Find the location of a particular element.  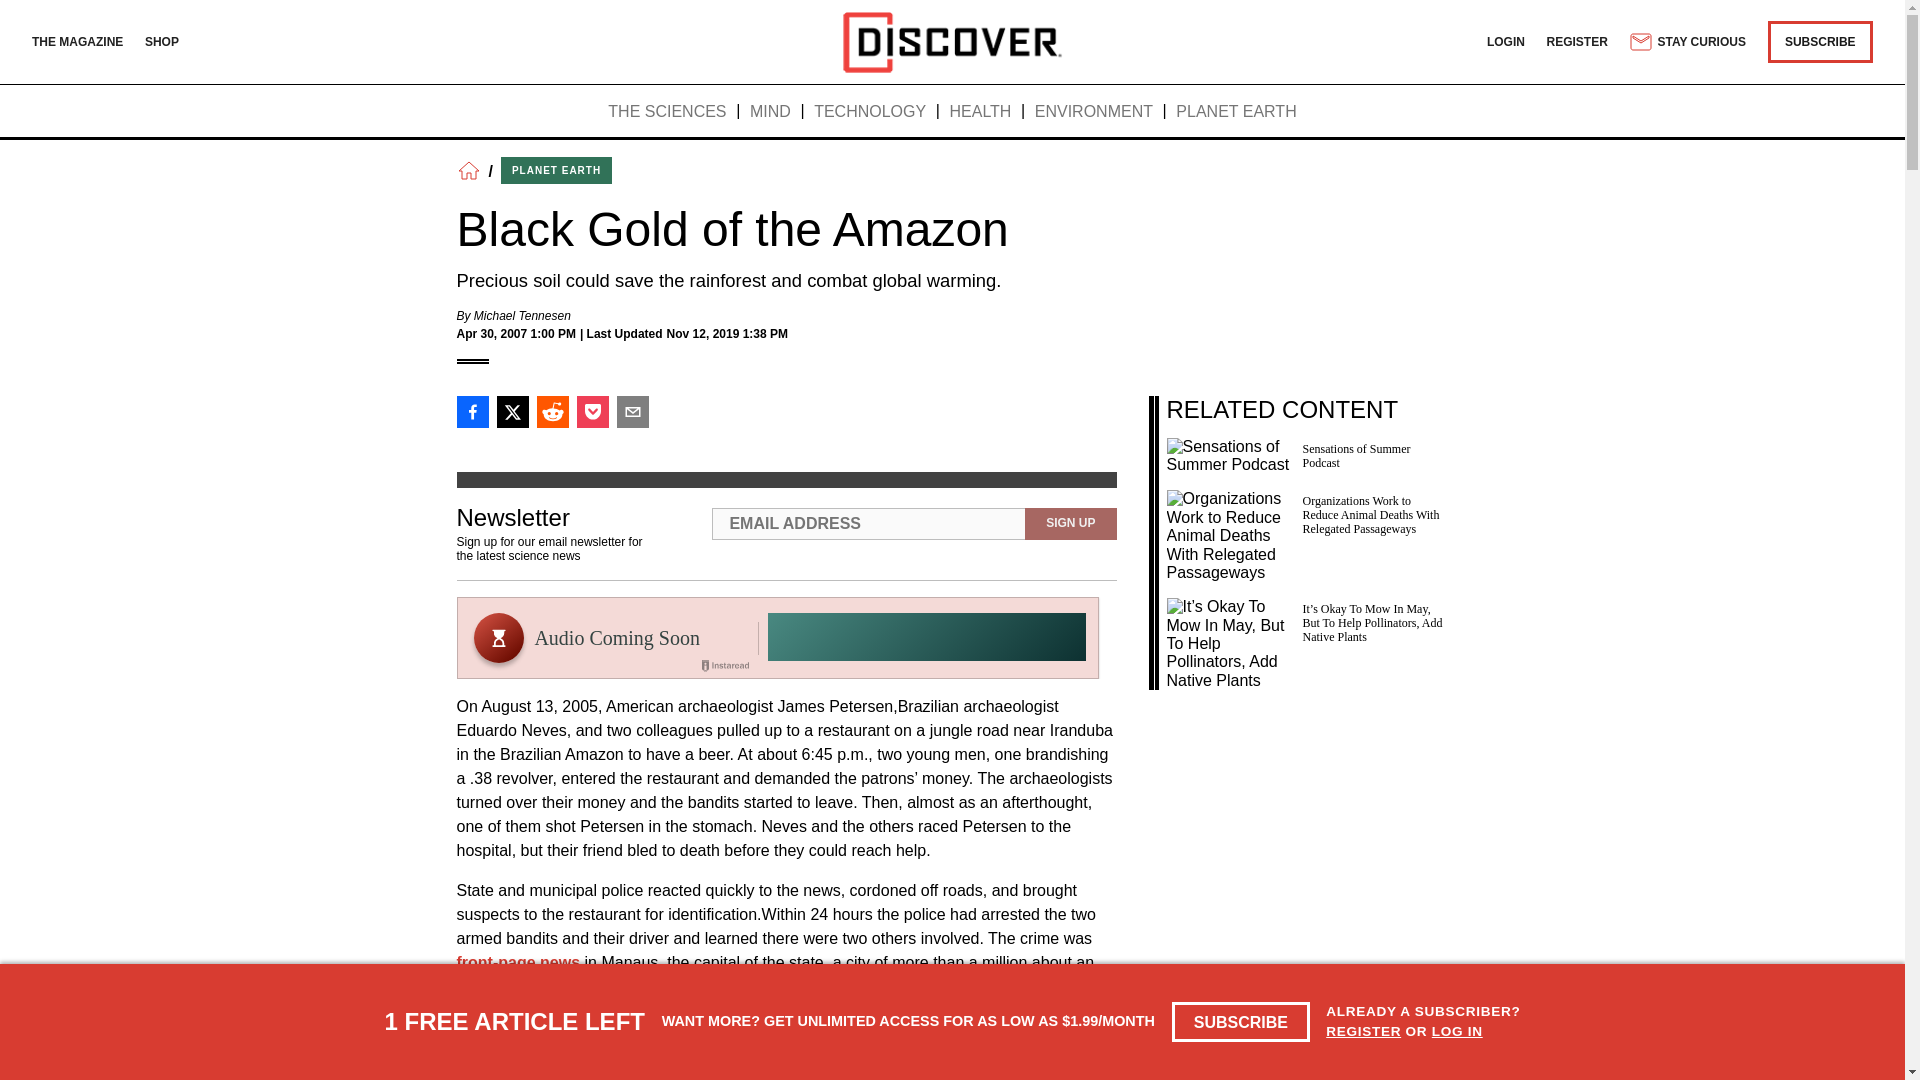

SHOP is located at coordinates (162, 41).